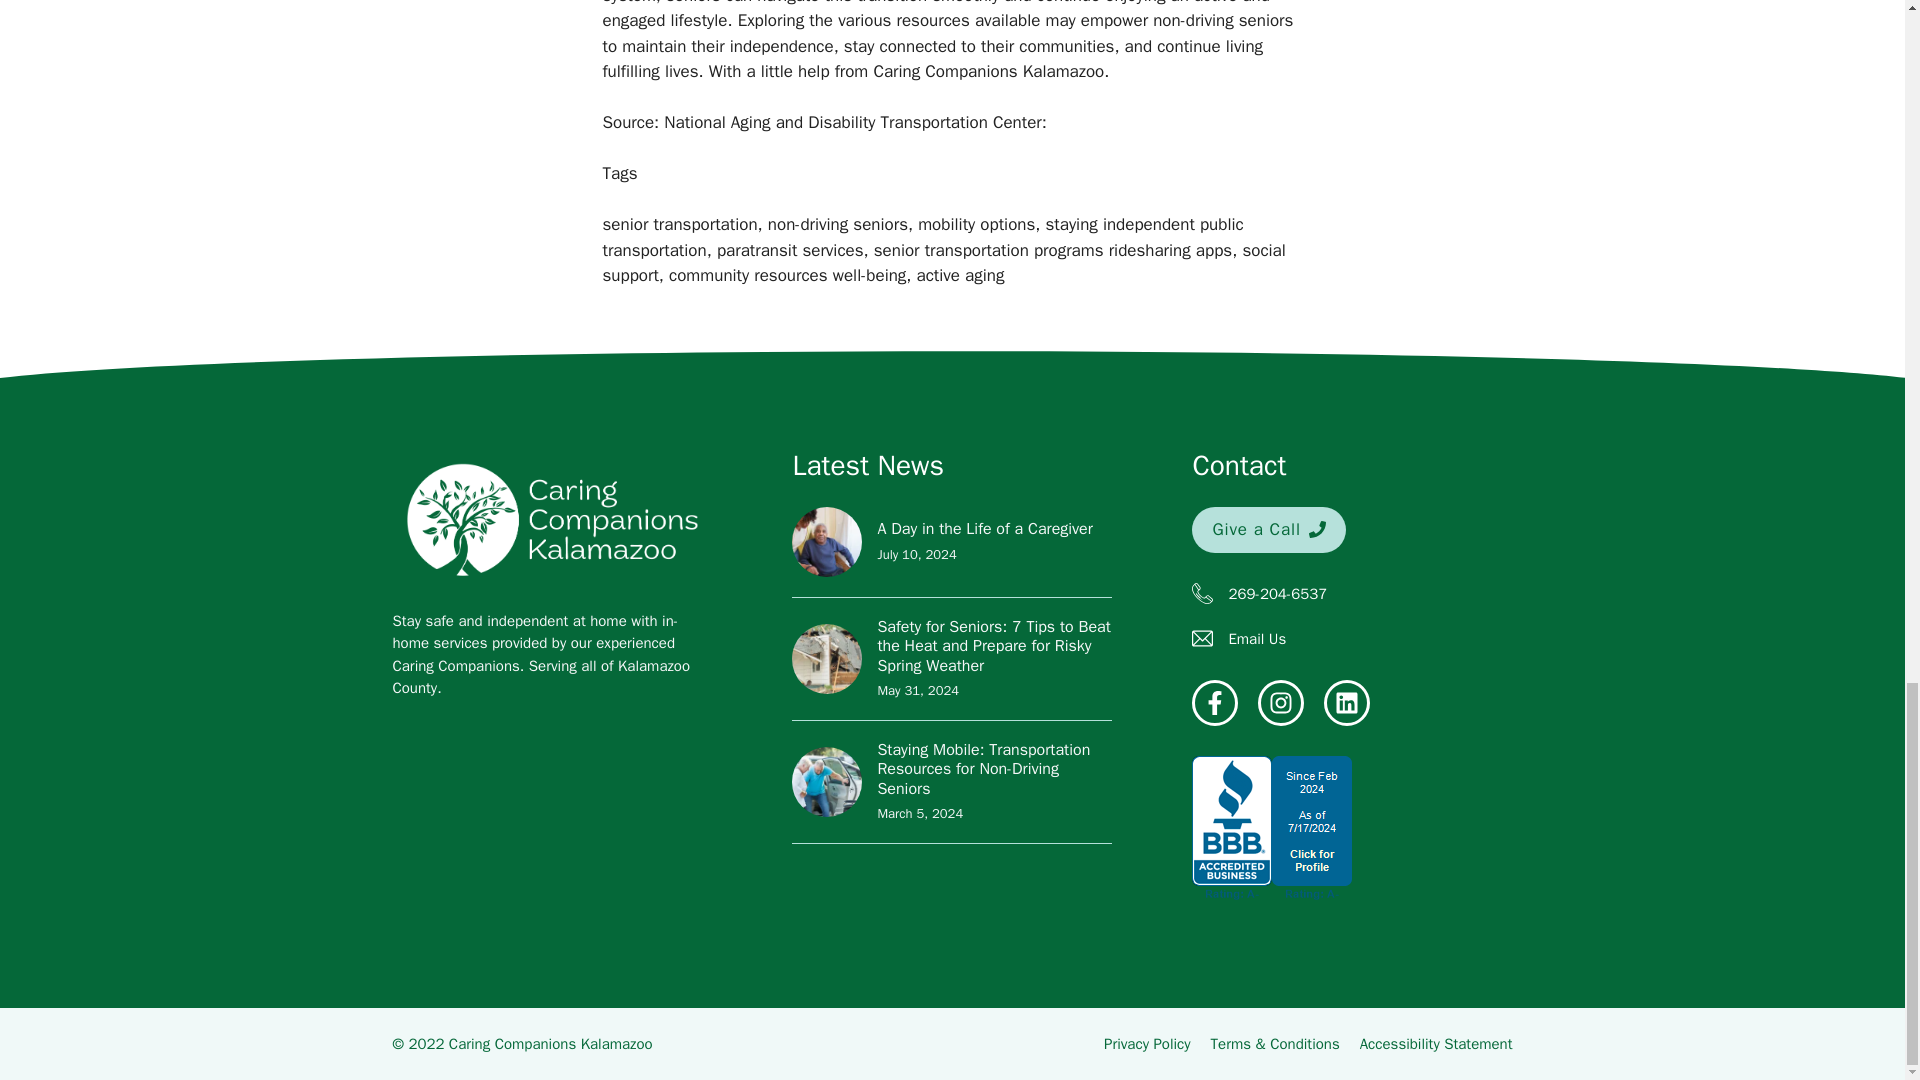  What do you see at coordinates (1277, 594) in the screenshot?
I see `269-204-6537` at bounding box center [1277, 594].